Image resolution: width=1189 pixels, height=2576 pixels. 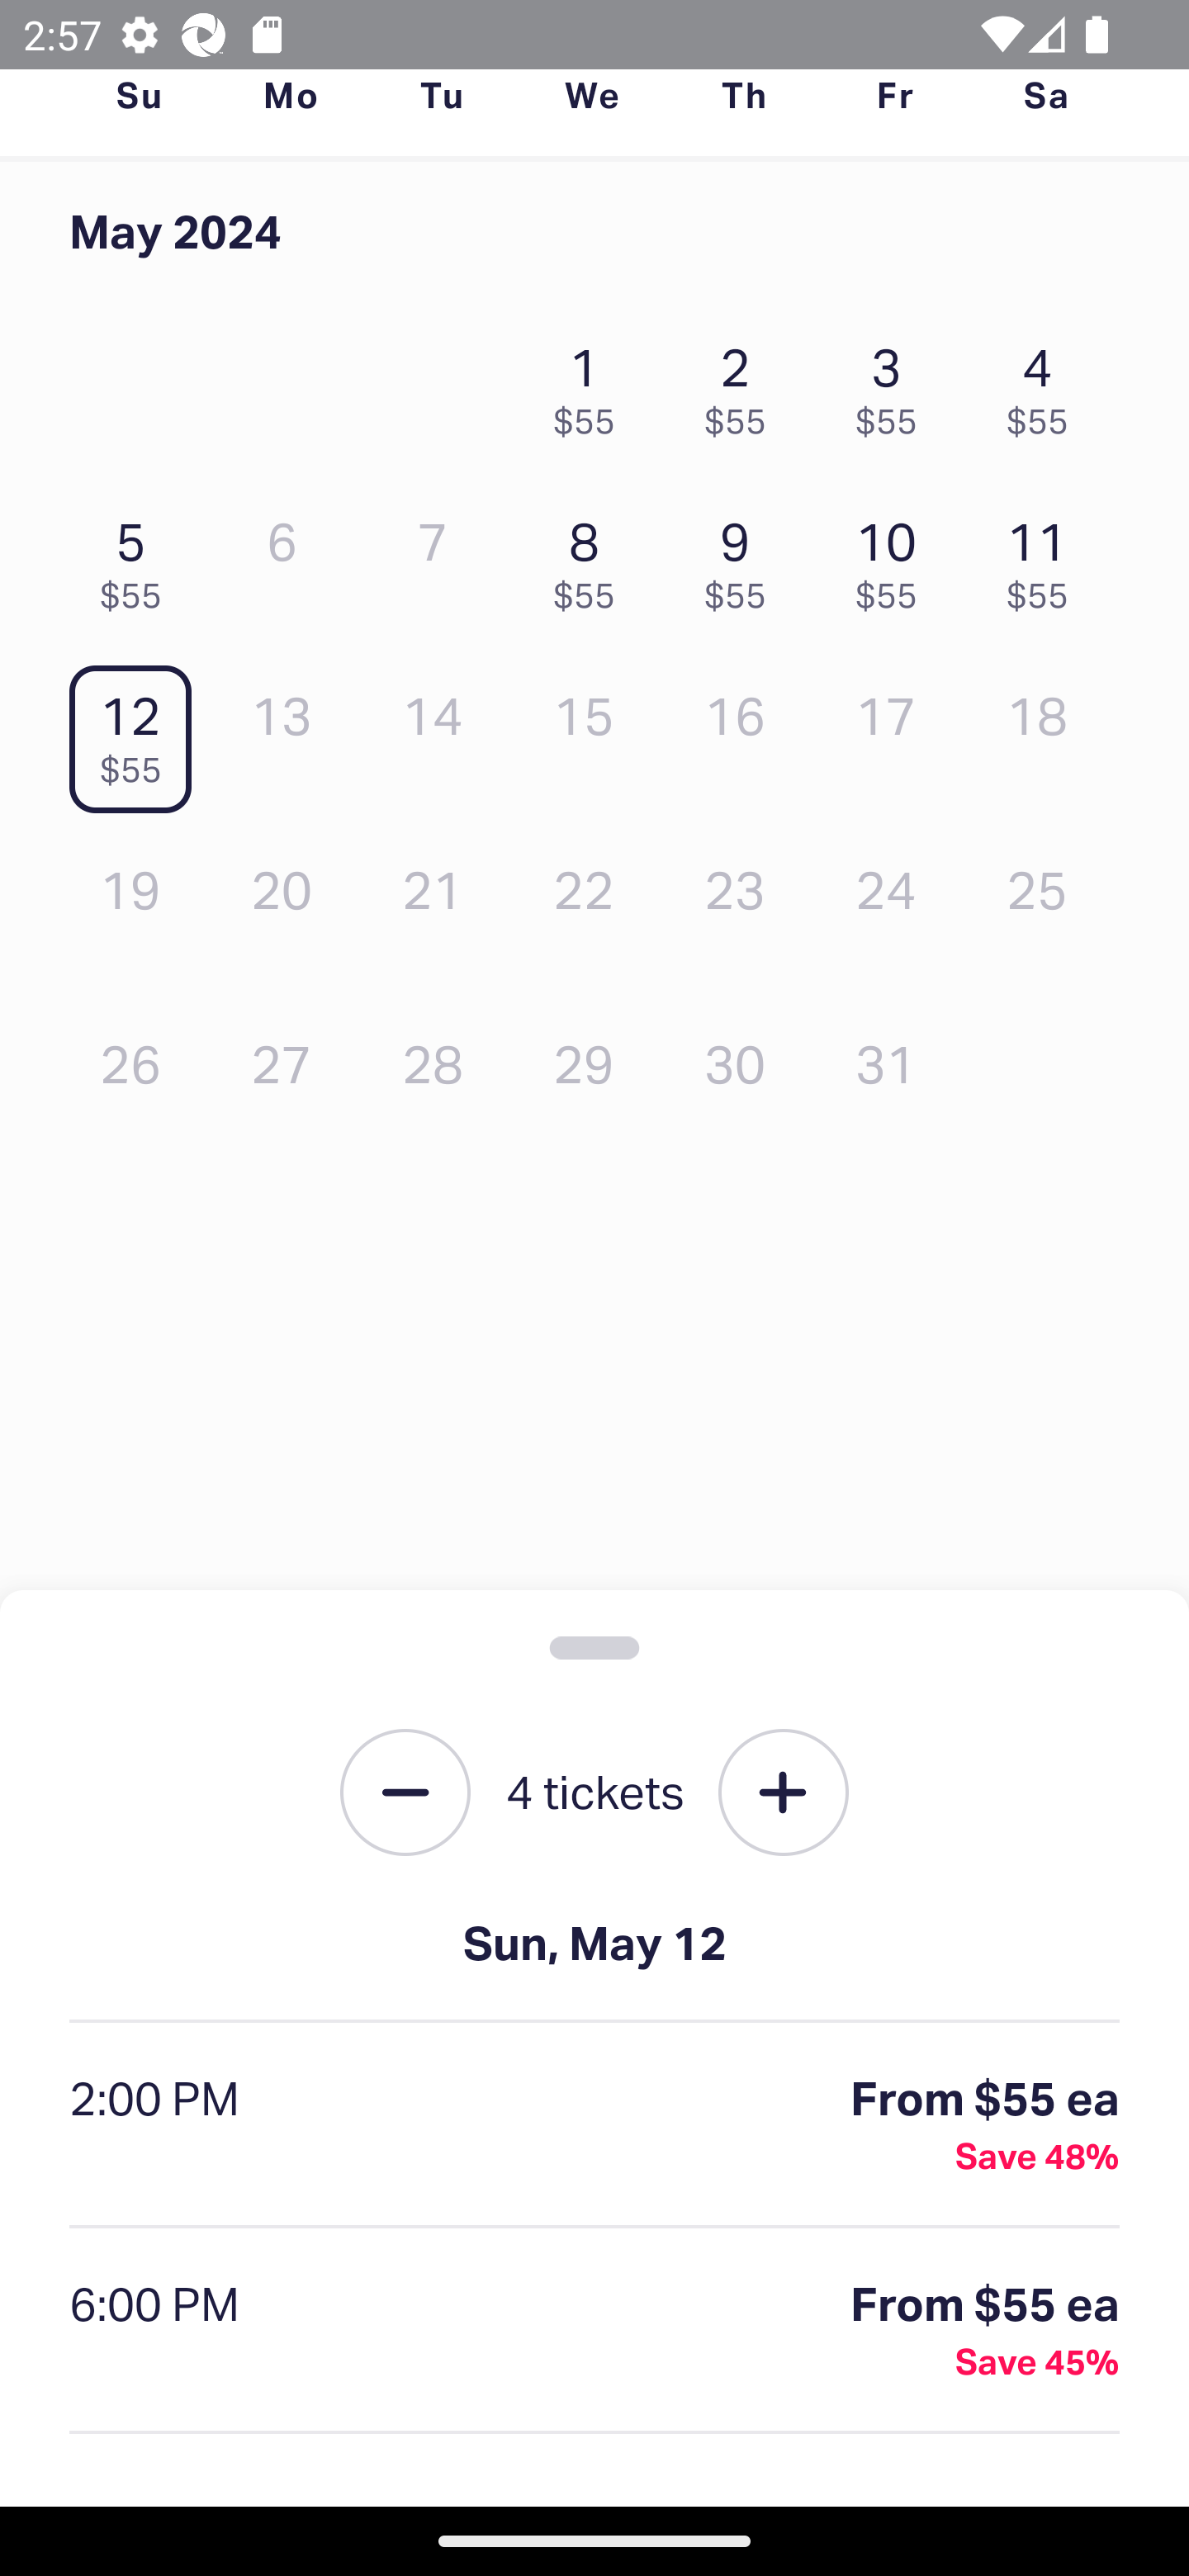 I want to click on 8 $55, so click(x=593, y=557).